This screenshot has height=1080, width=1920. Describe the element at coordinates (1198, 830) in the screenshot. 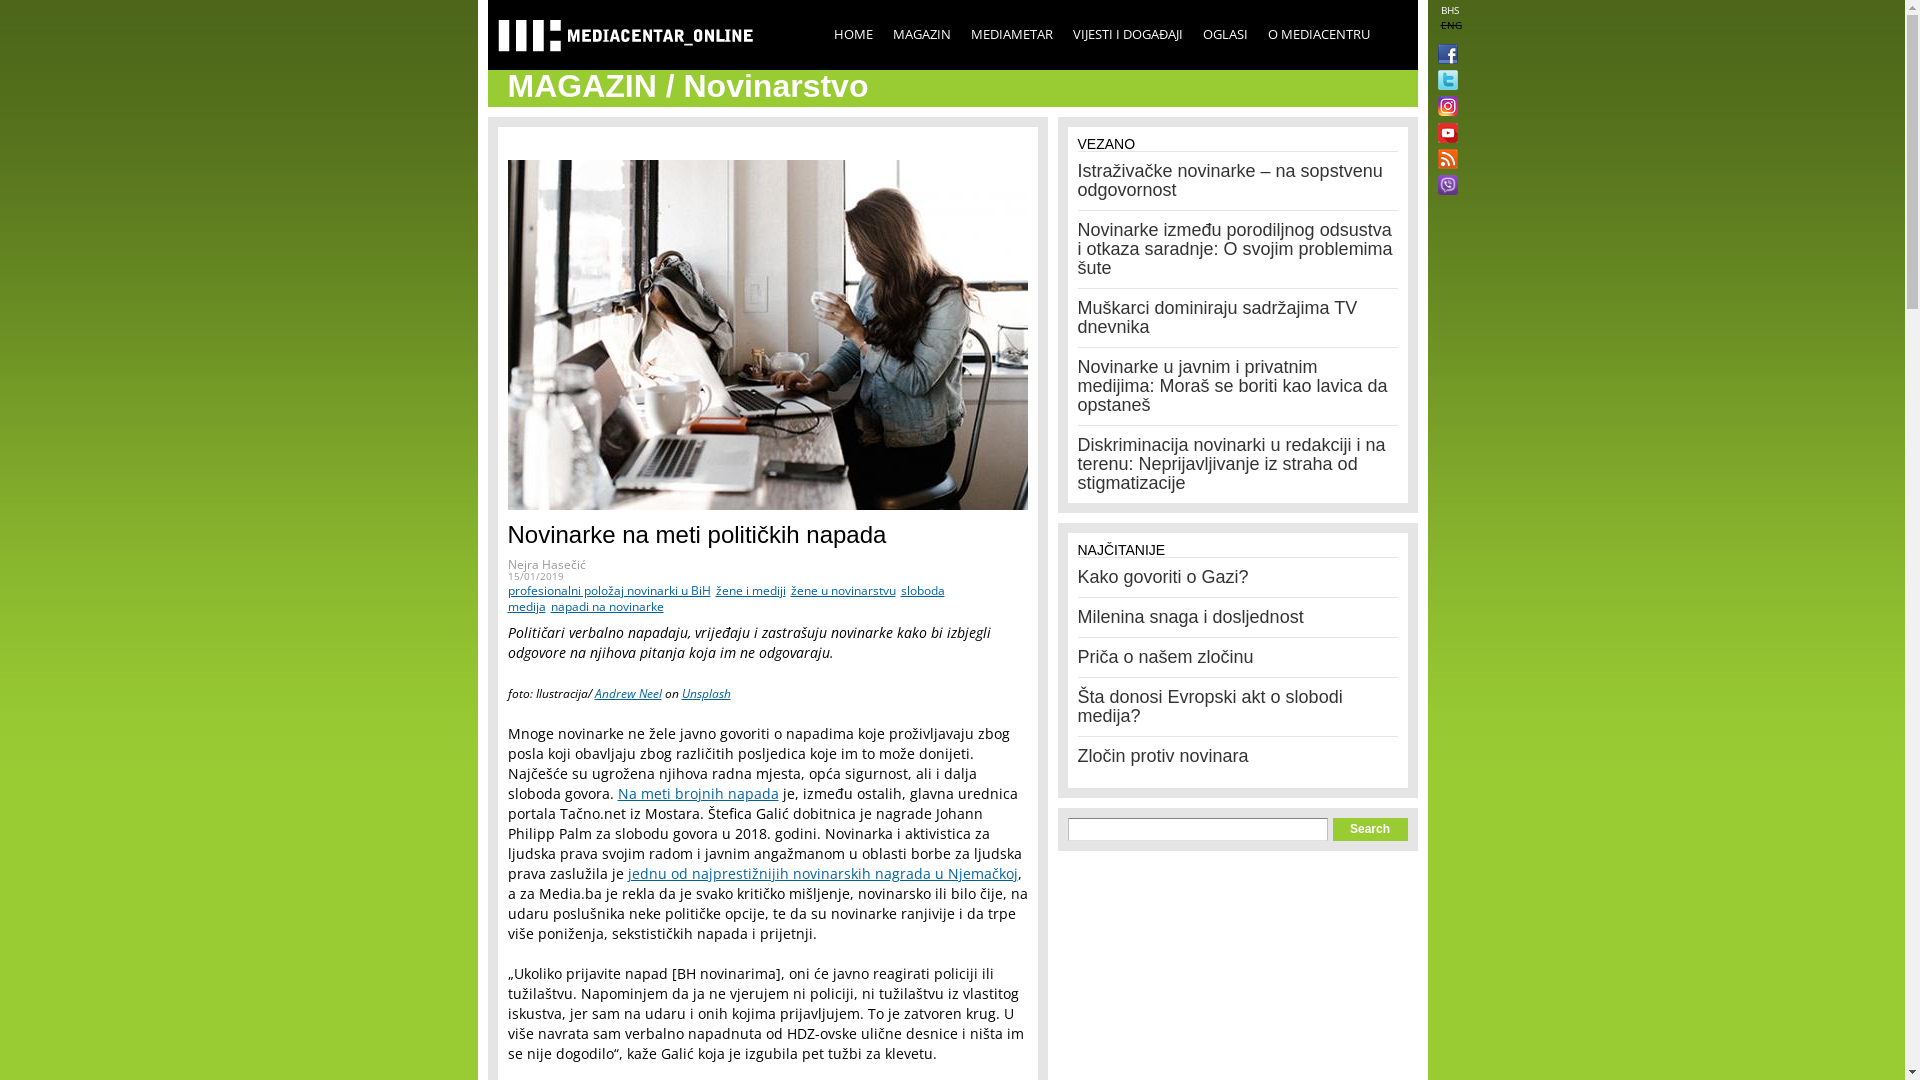

I see `Enter the terms you wish to search for.` at that location.